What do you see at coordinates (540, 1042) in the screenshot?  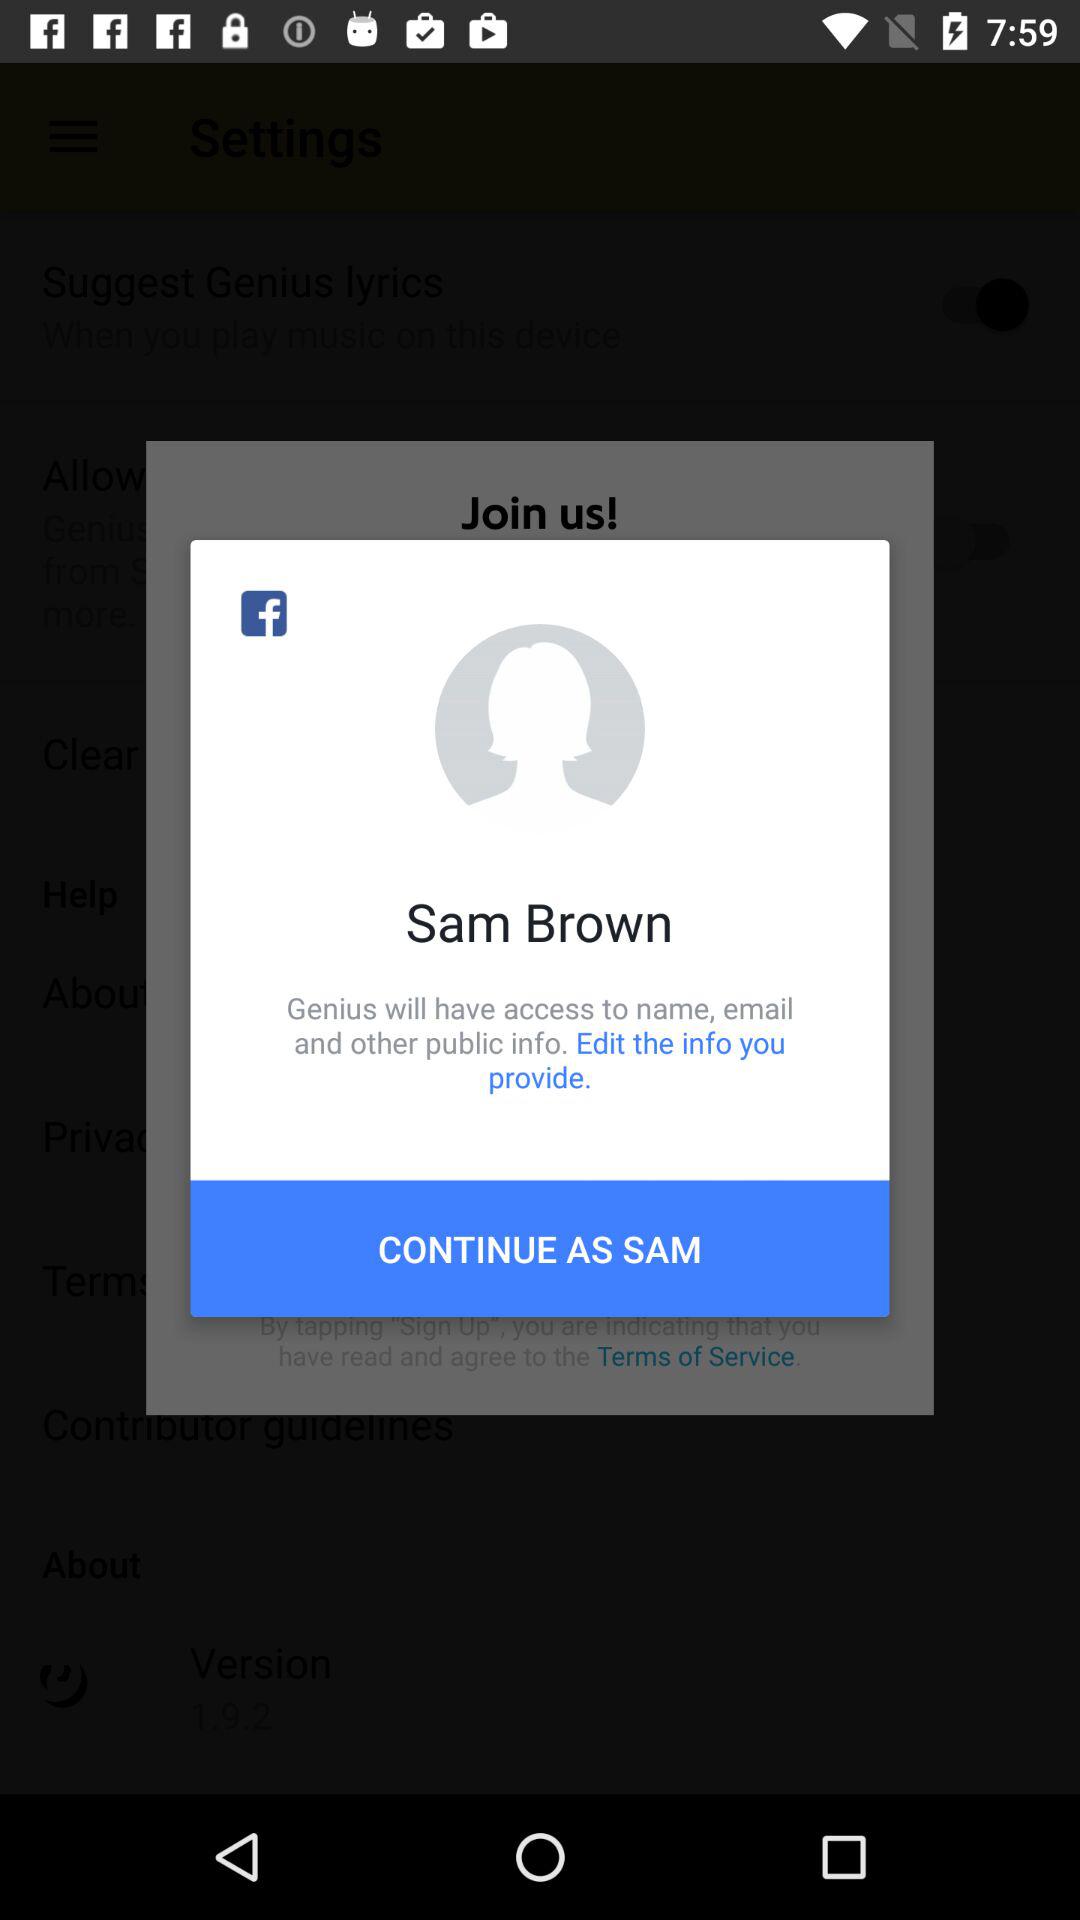 I see `turn on genius will have` at bounding box center [540, 1042].